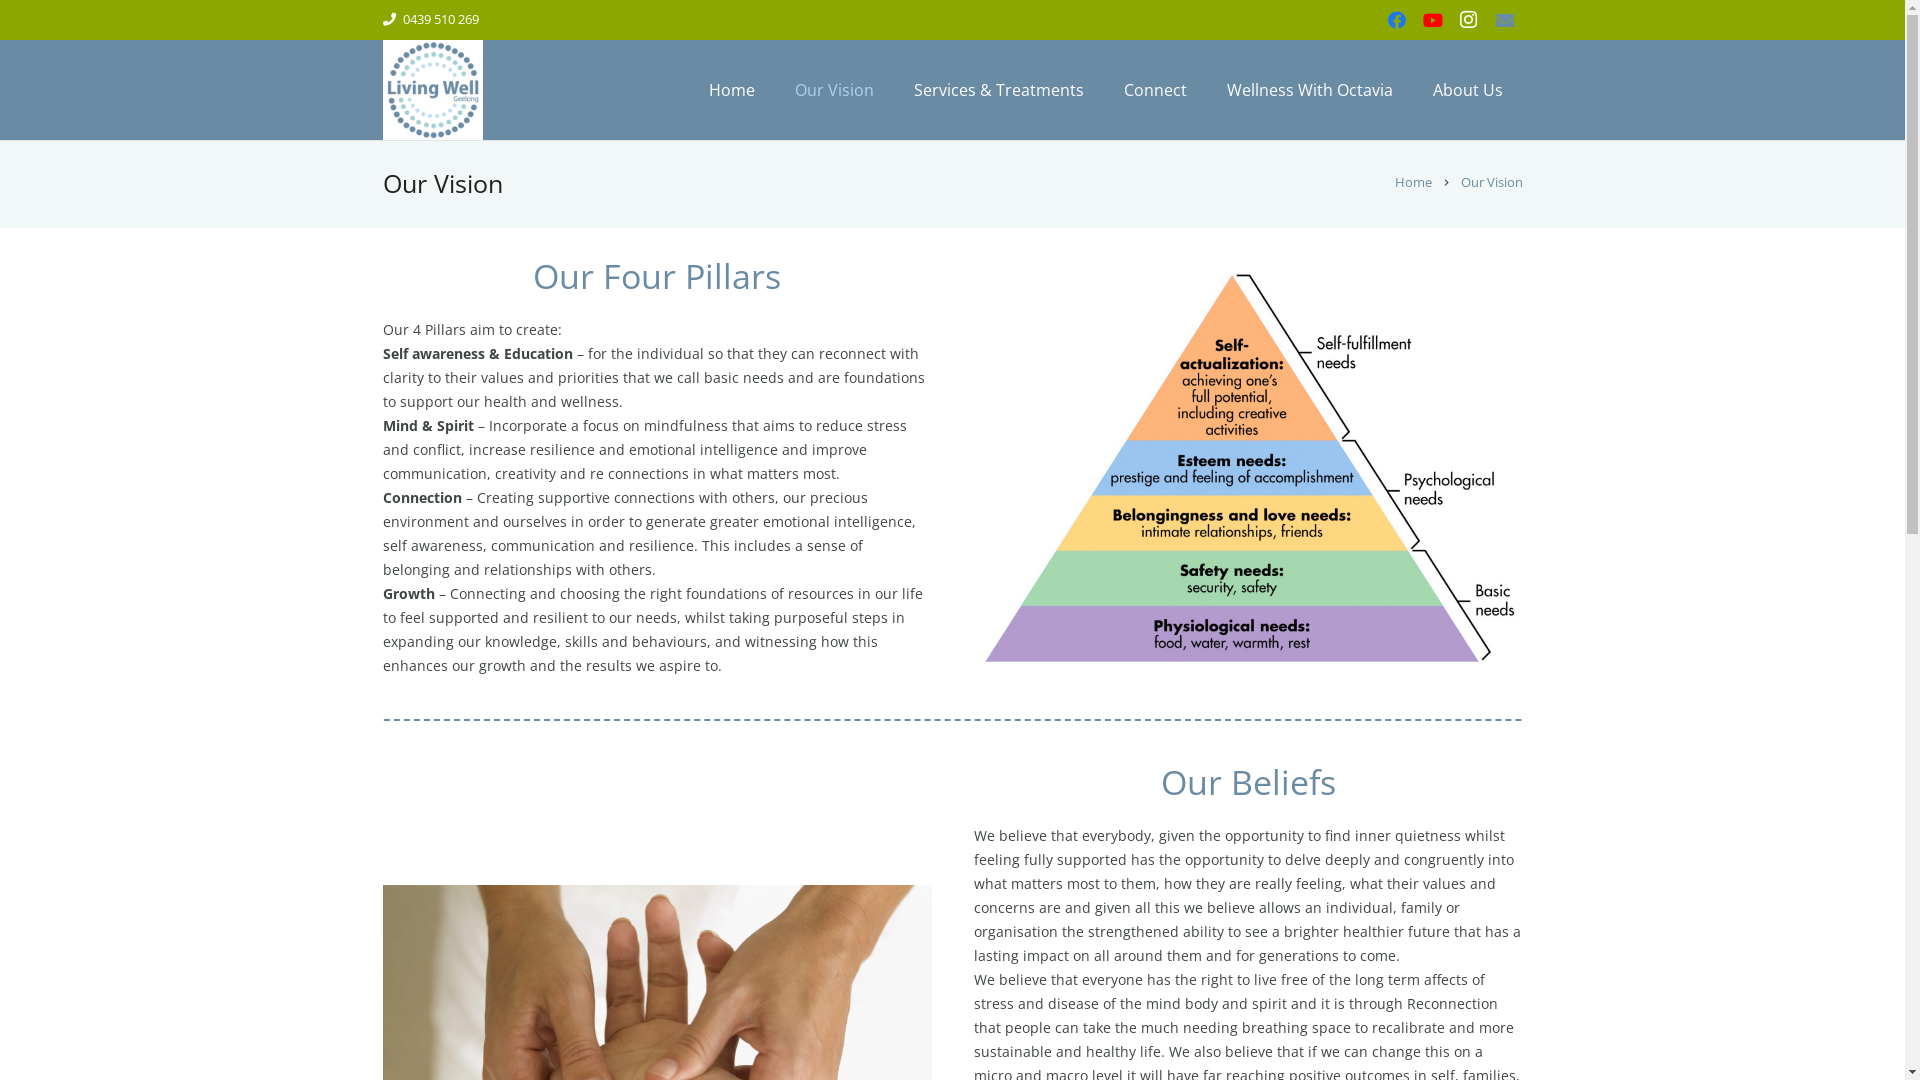 This screenshot has width=1920, height=1080. I want to click on Facebook, so click(1396, 20).